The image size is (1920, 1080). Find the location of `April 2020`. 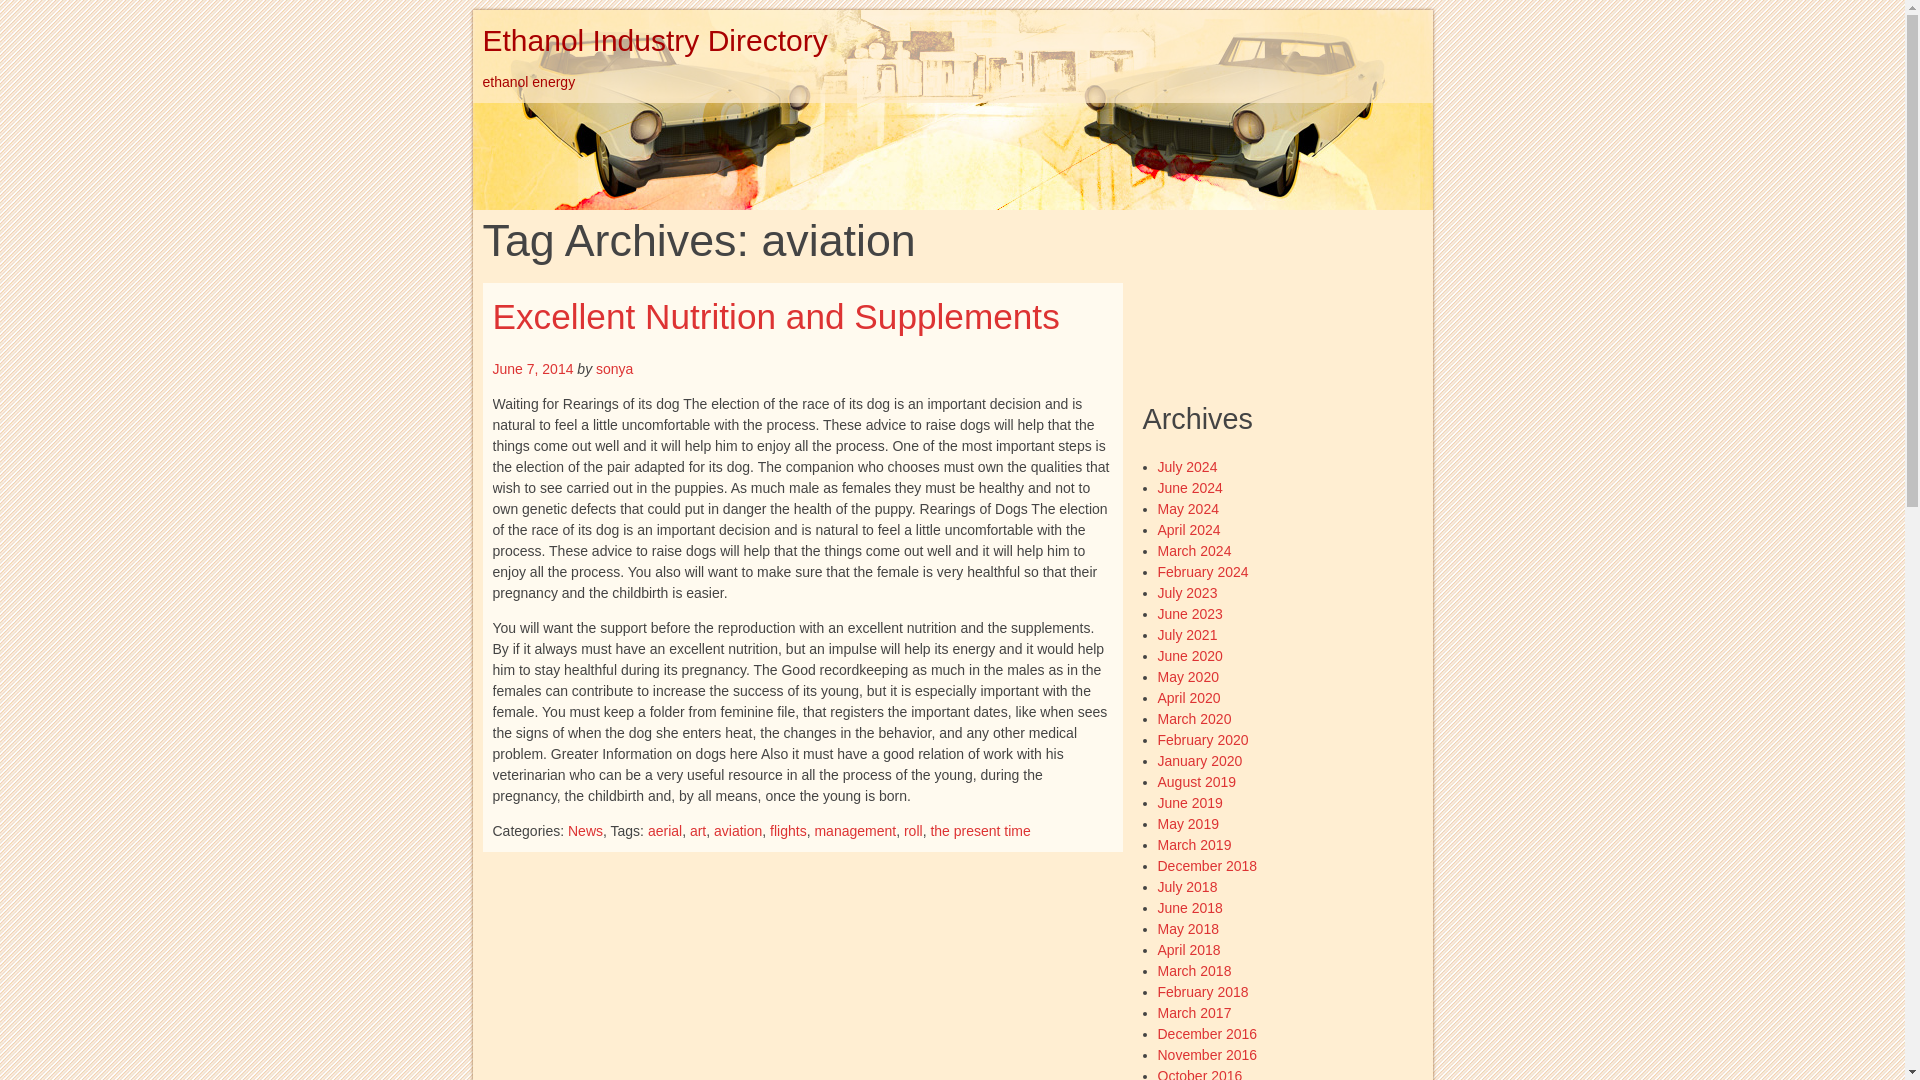

April 2020 is located at coordinates (1189, 698).